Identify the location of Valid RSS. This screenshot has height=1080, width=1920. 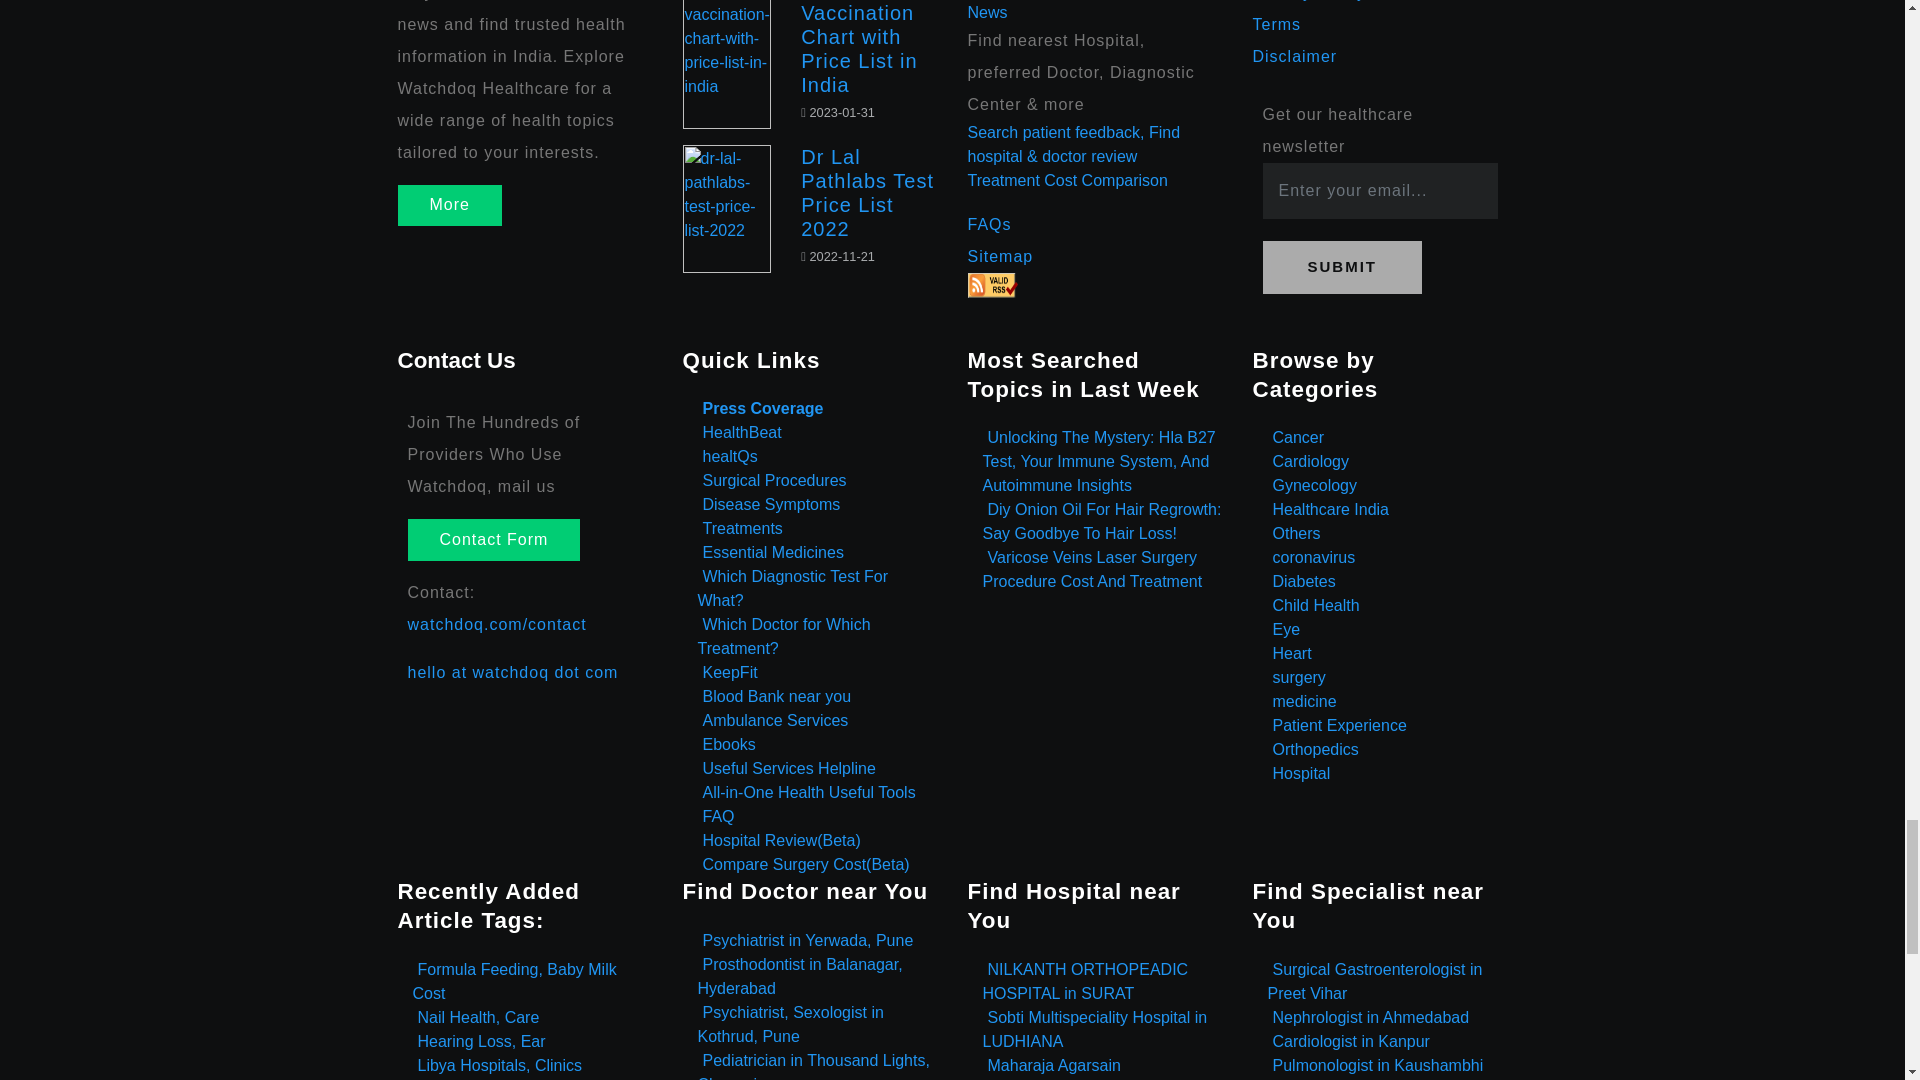
(992, 286).